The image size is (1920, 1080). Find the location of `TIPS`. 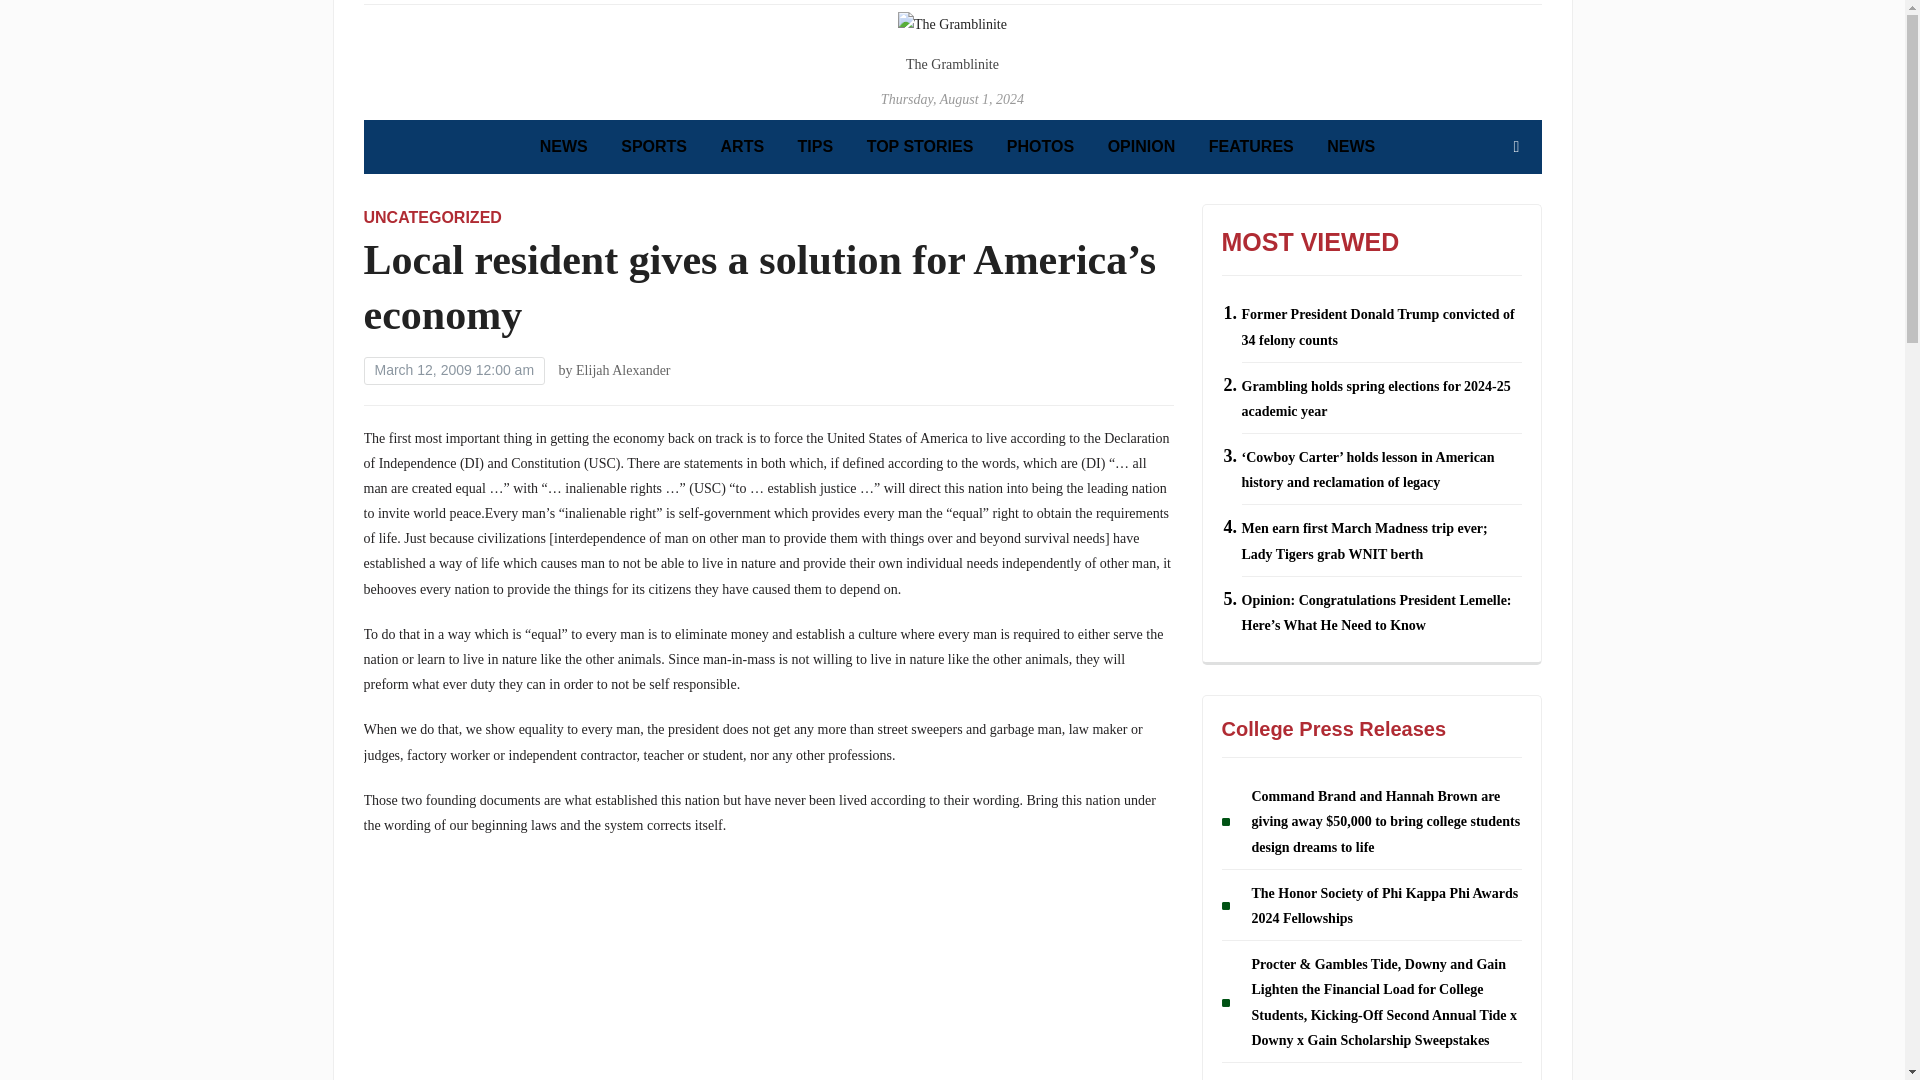

TIPS is located at coordinates (816, 346).